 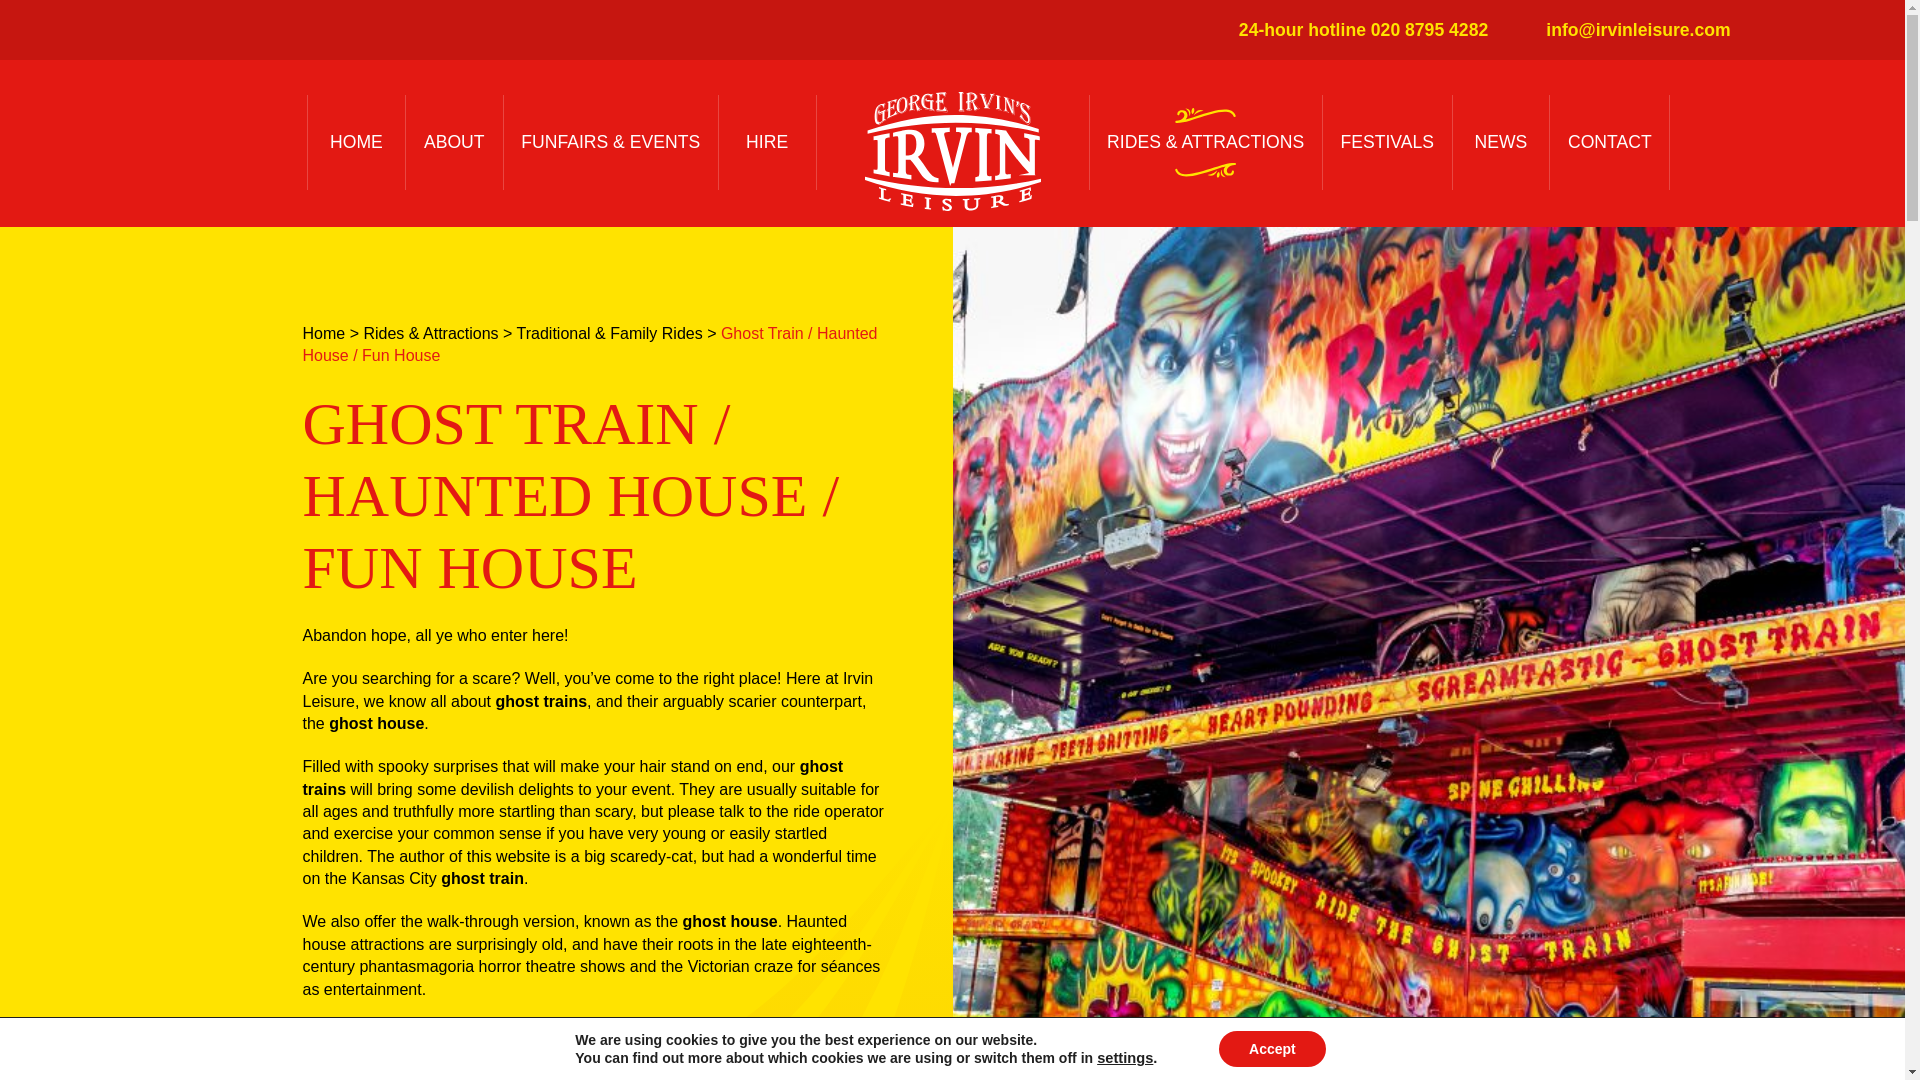 I want to click on ABOUT, so click(x=454, y=142).